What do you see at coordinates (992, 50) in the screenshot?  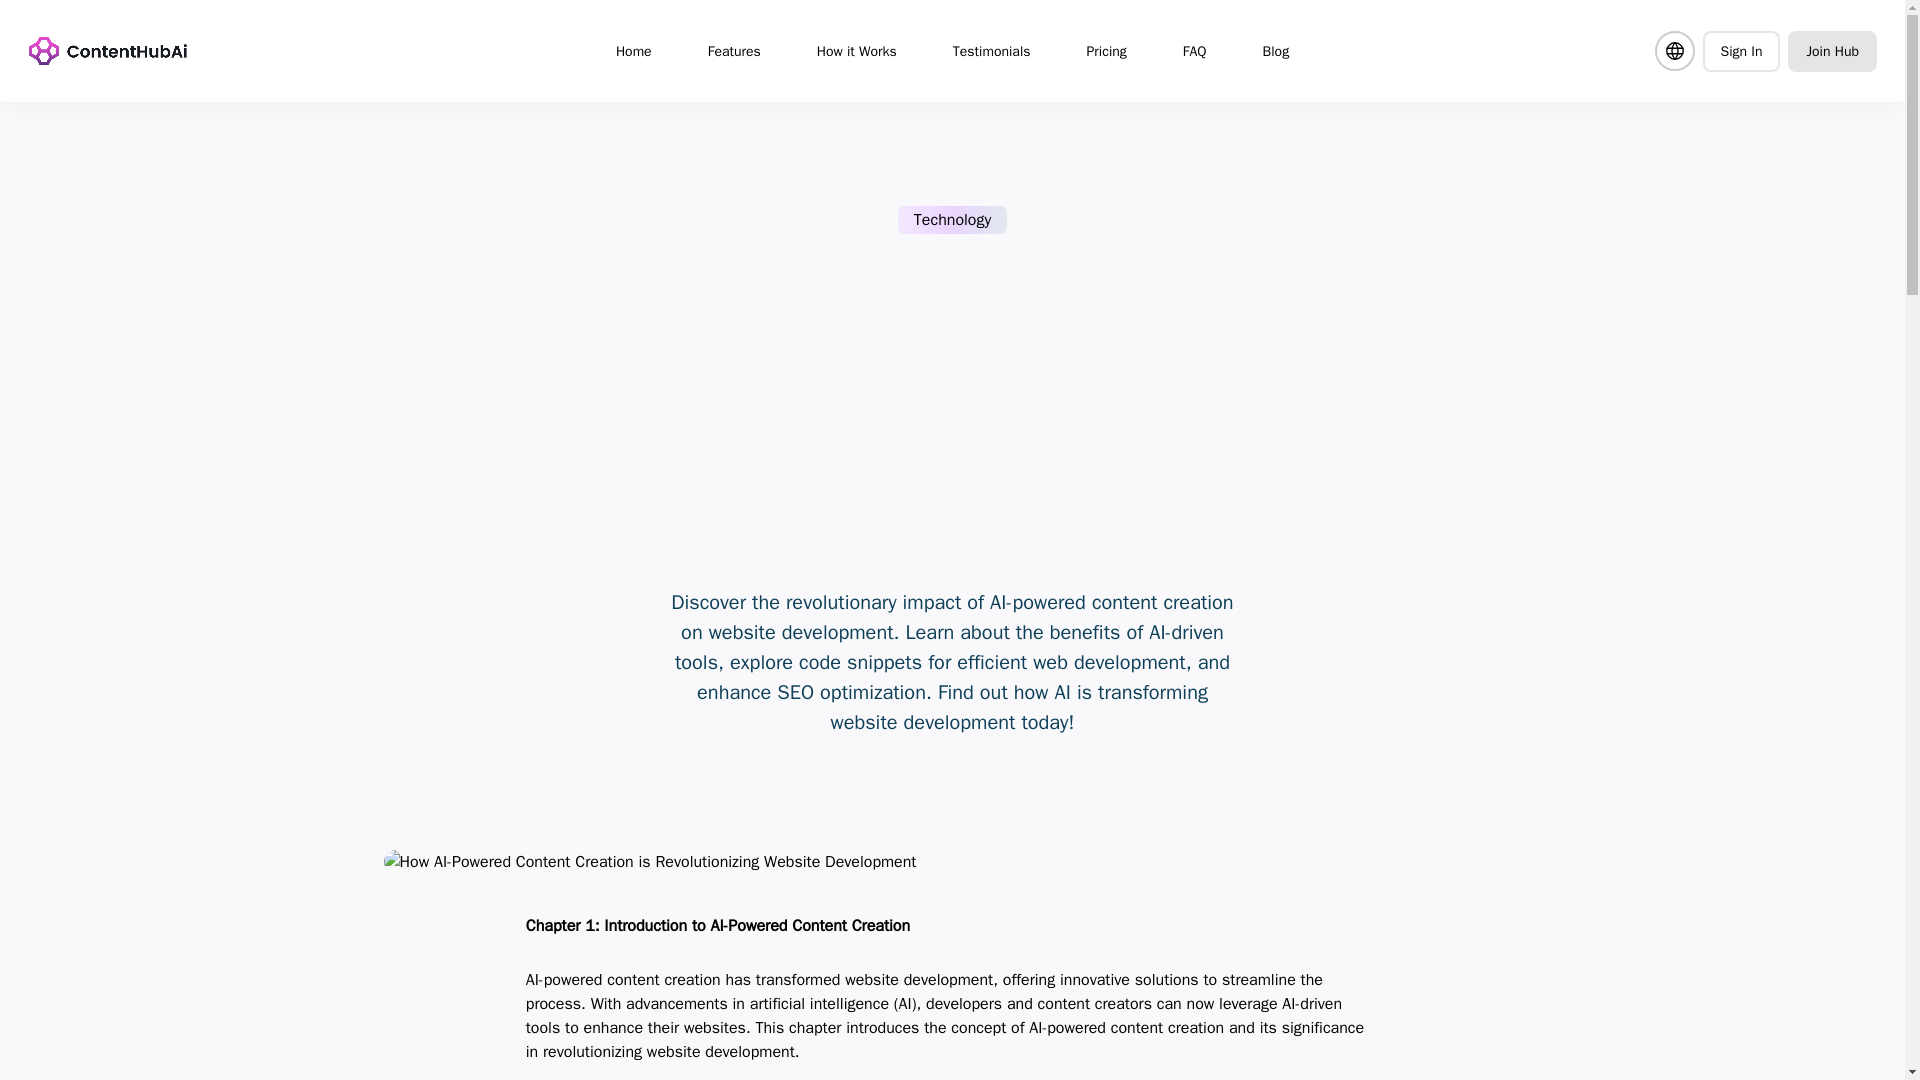 I see `Testimonials` at bounding box center [992, 50].